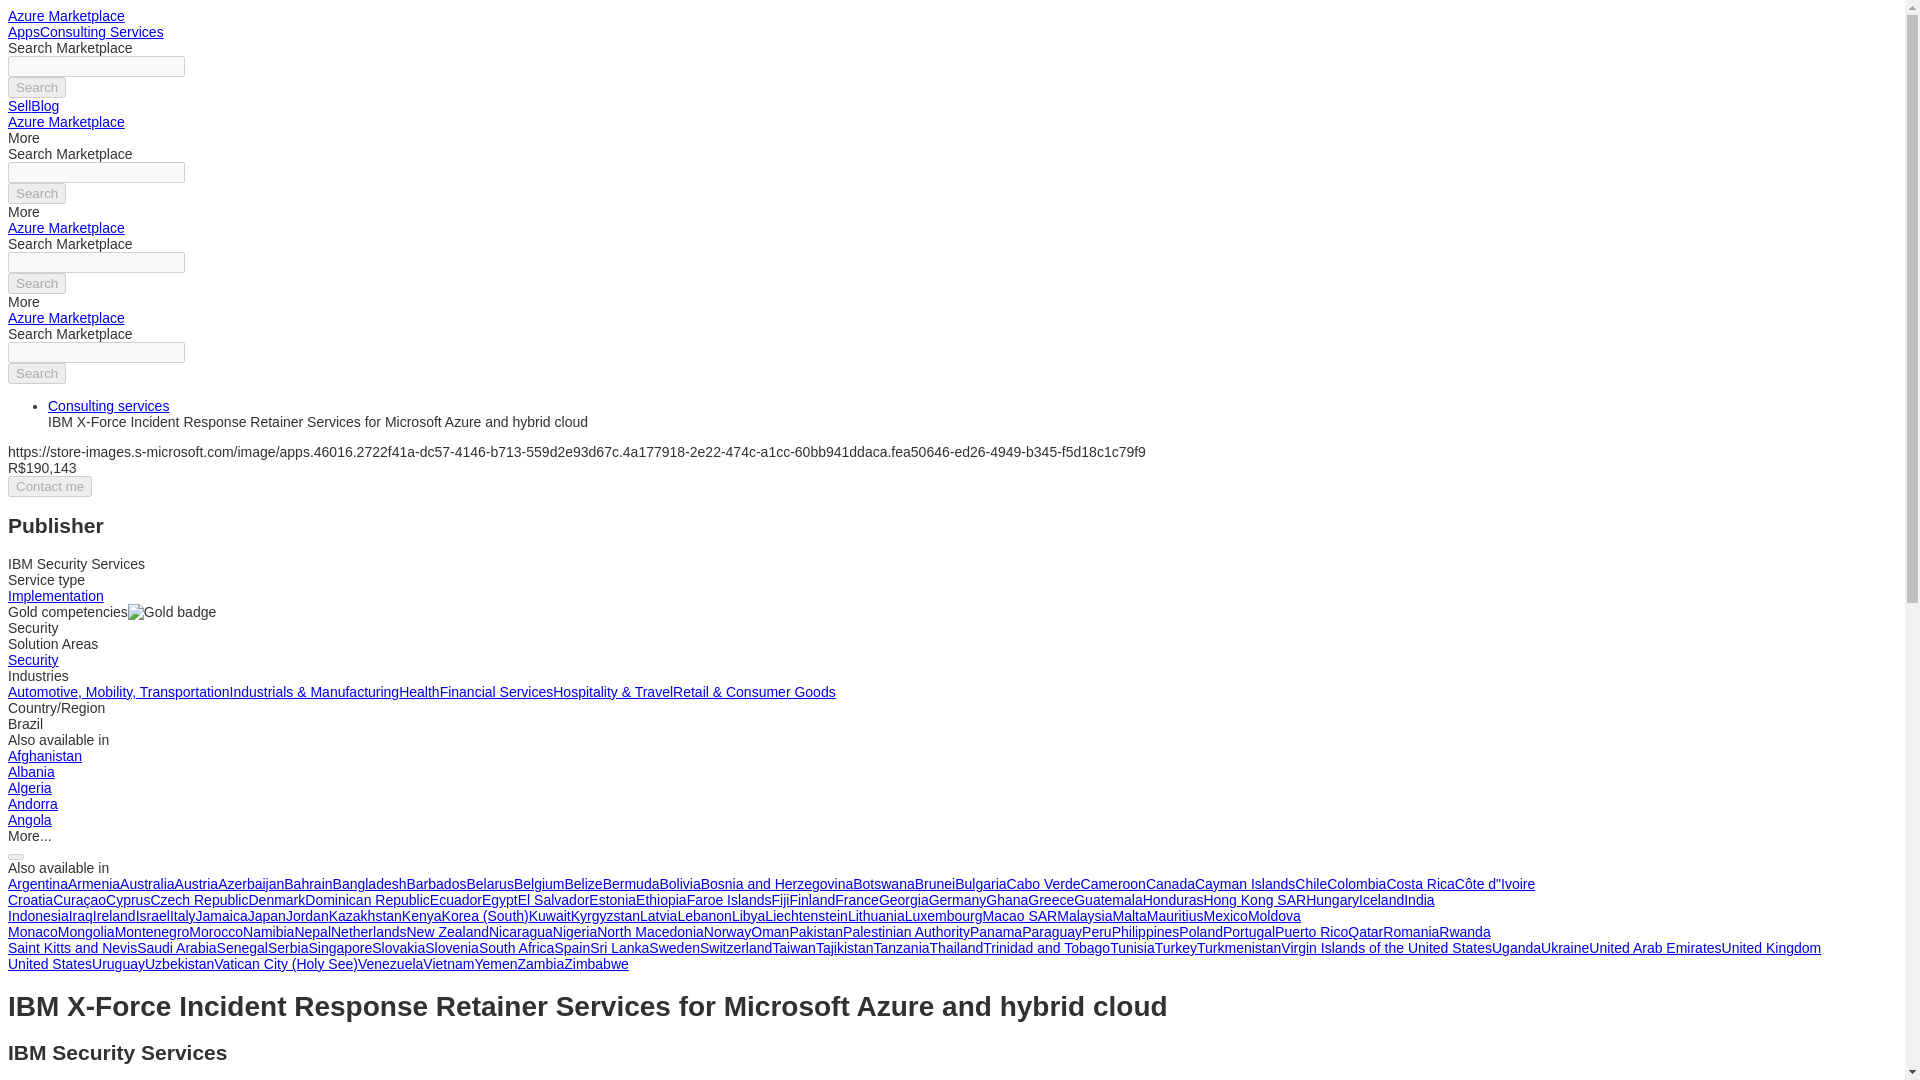 This screenshot has height=1080, width=1920. What do you see at coordinates (419, 691) in the screenshot?
I see `Health` at bounding box center [419, 691].